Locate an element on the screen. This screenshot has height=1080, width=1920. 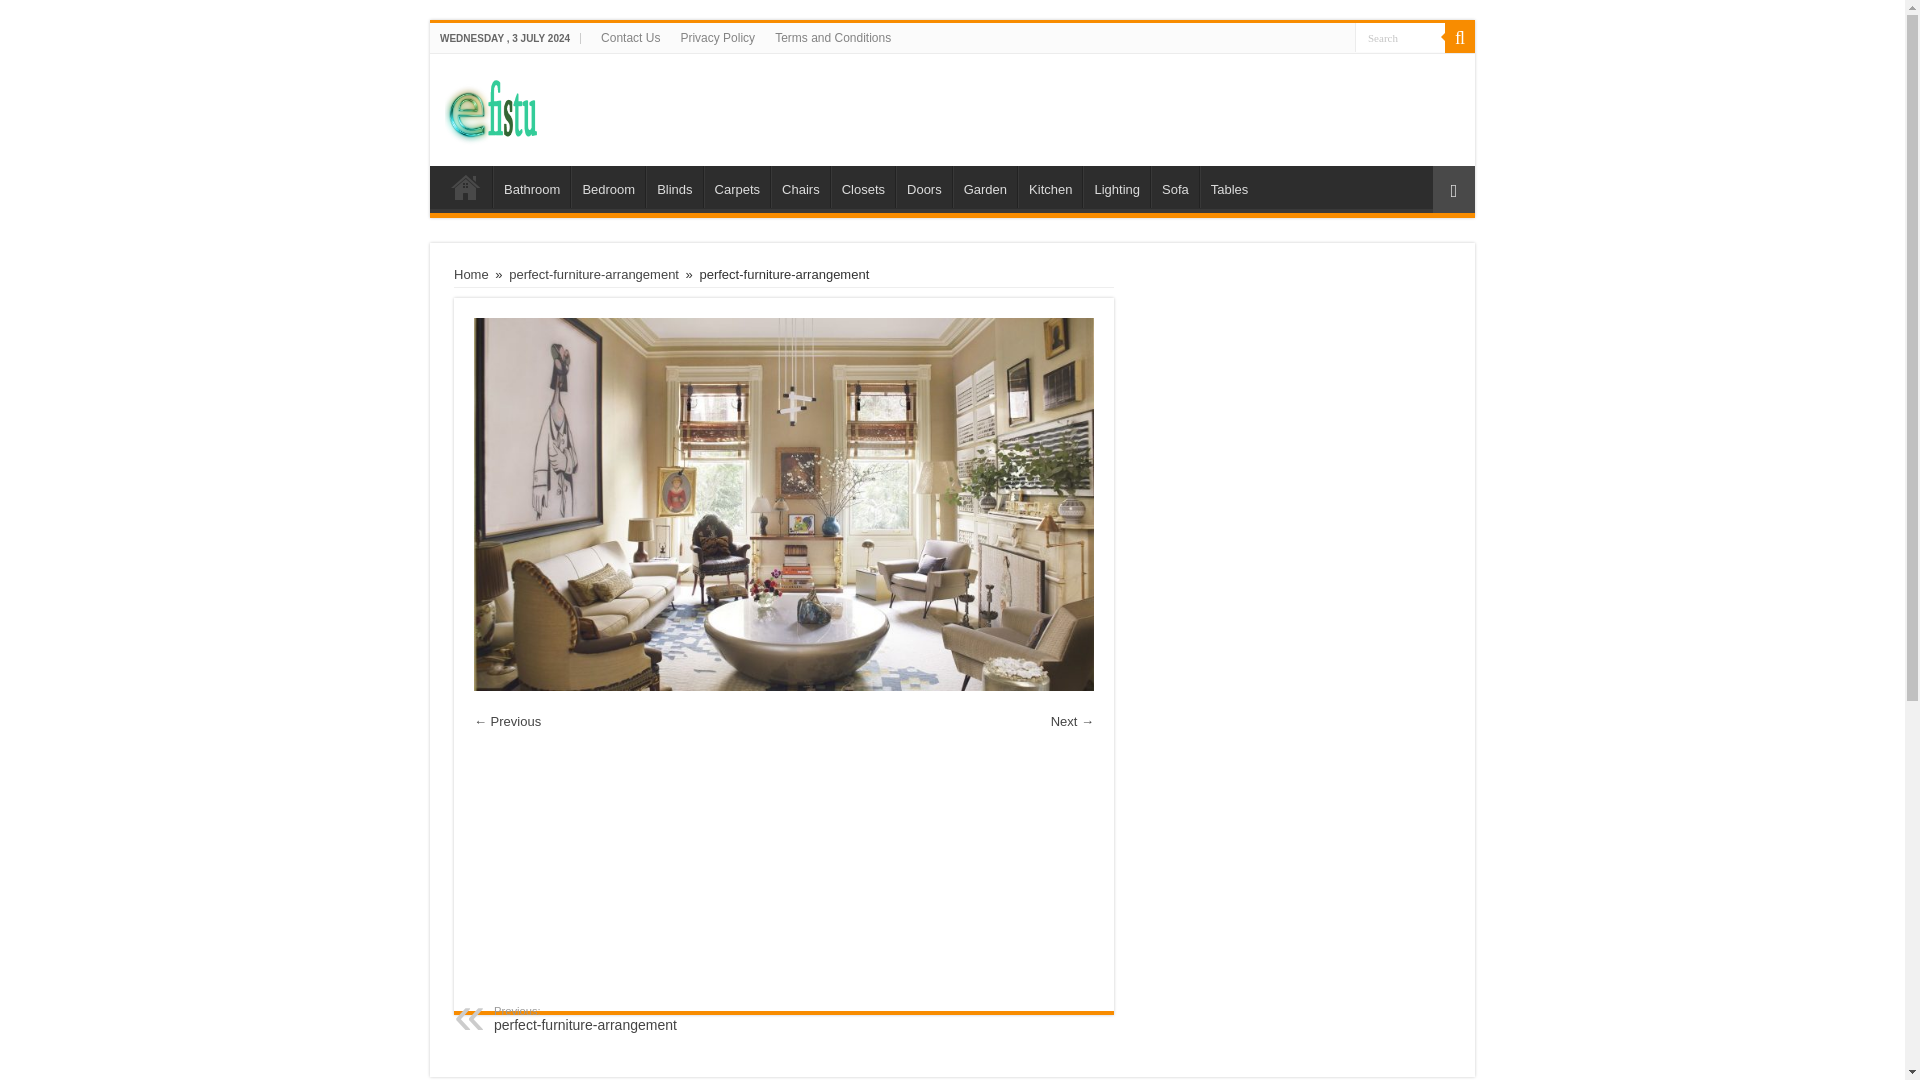
Search is located at coordinates (1460, 37).